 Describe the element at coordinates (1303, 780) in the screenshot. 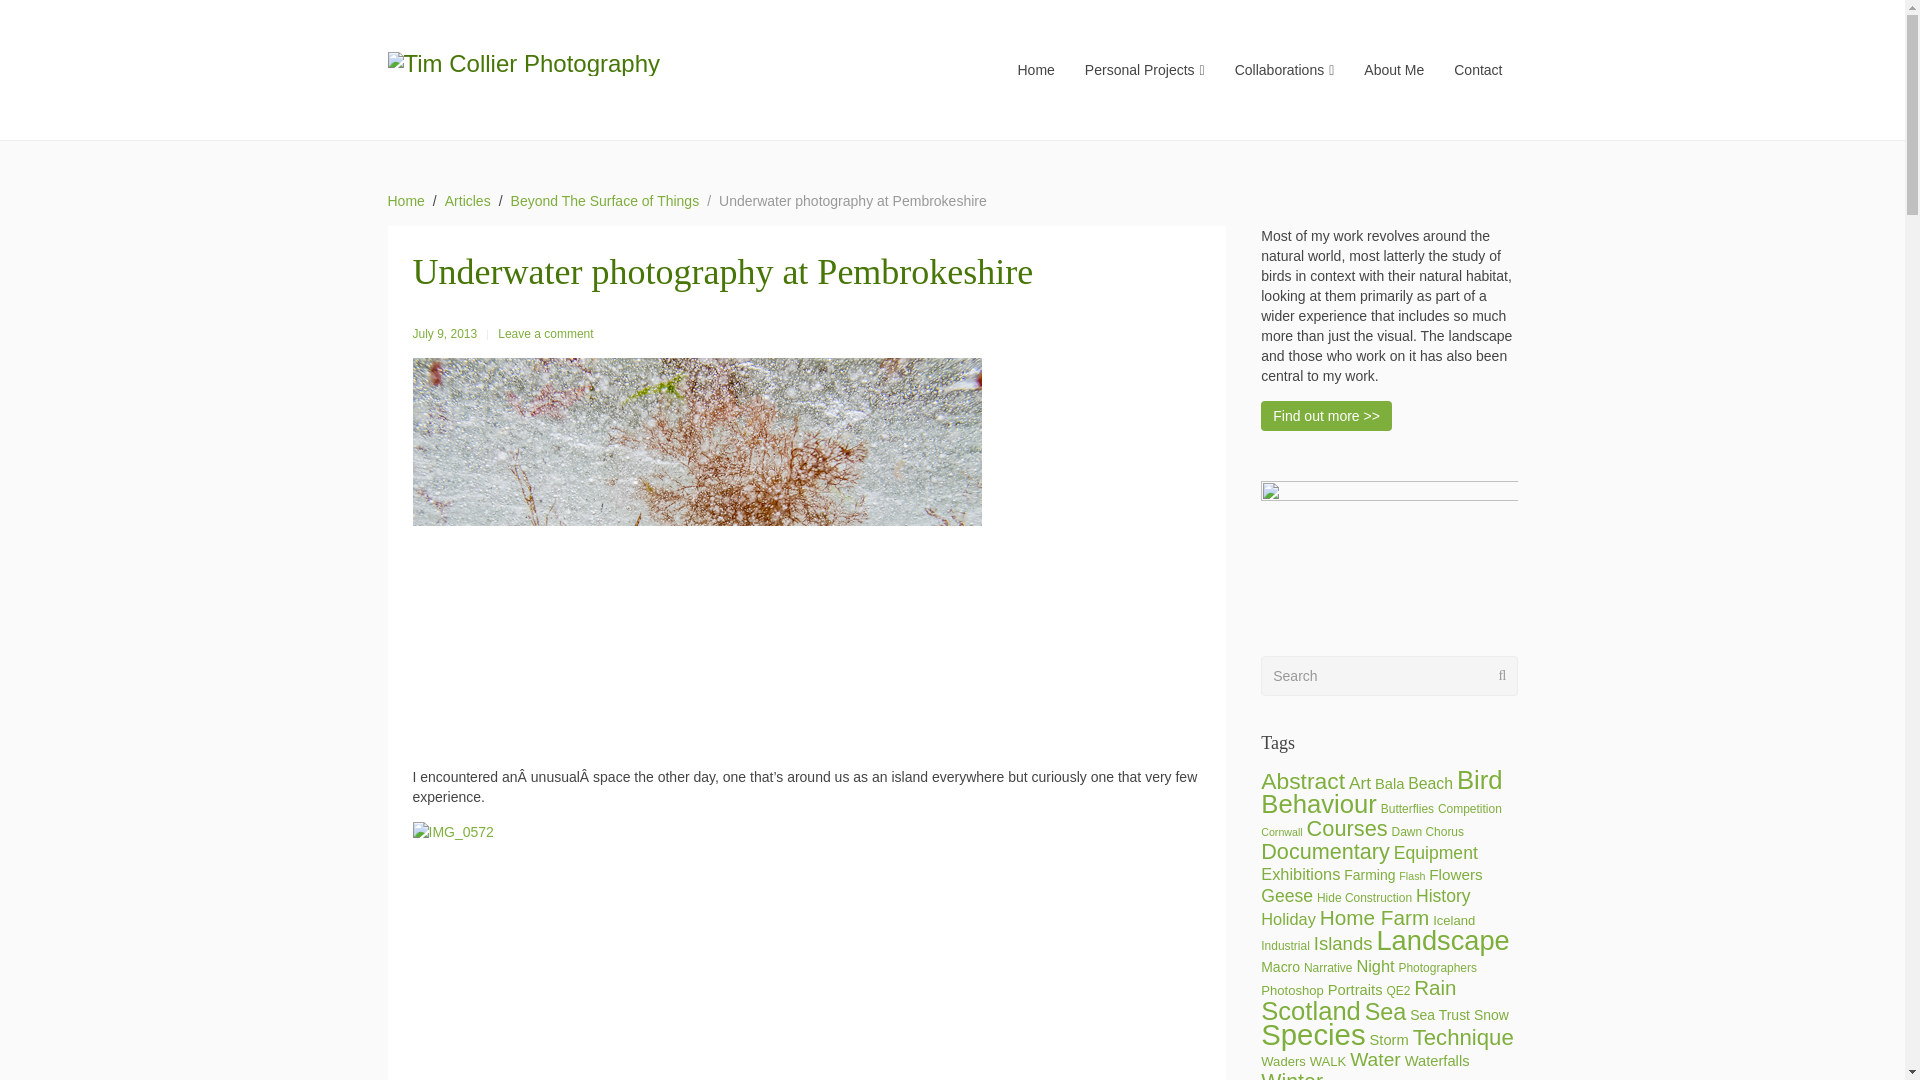

I see `Abstract` at that location.